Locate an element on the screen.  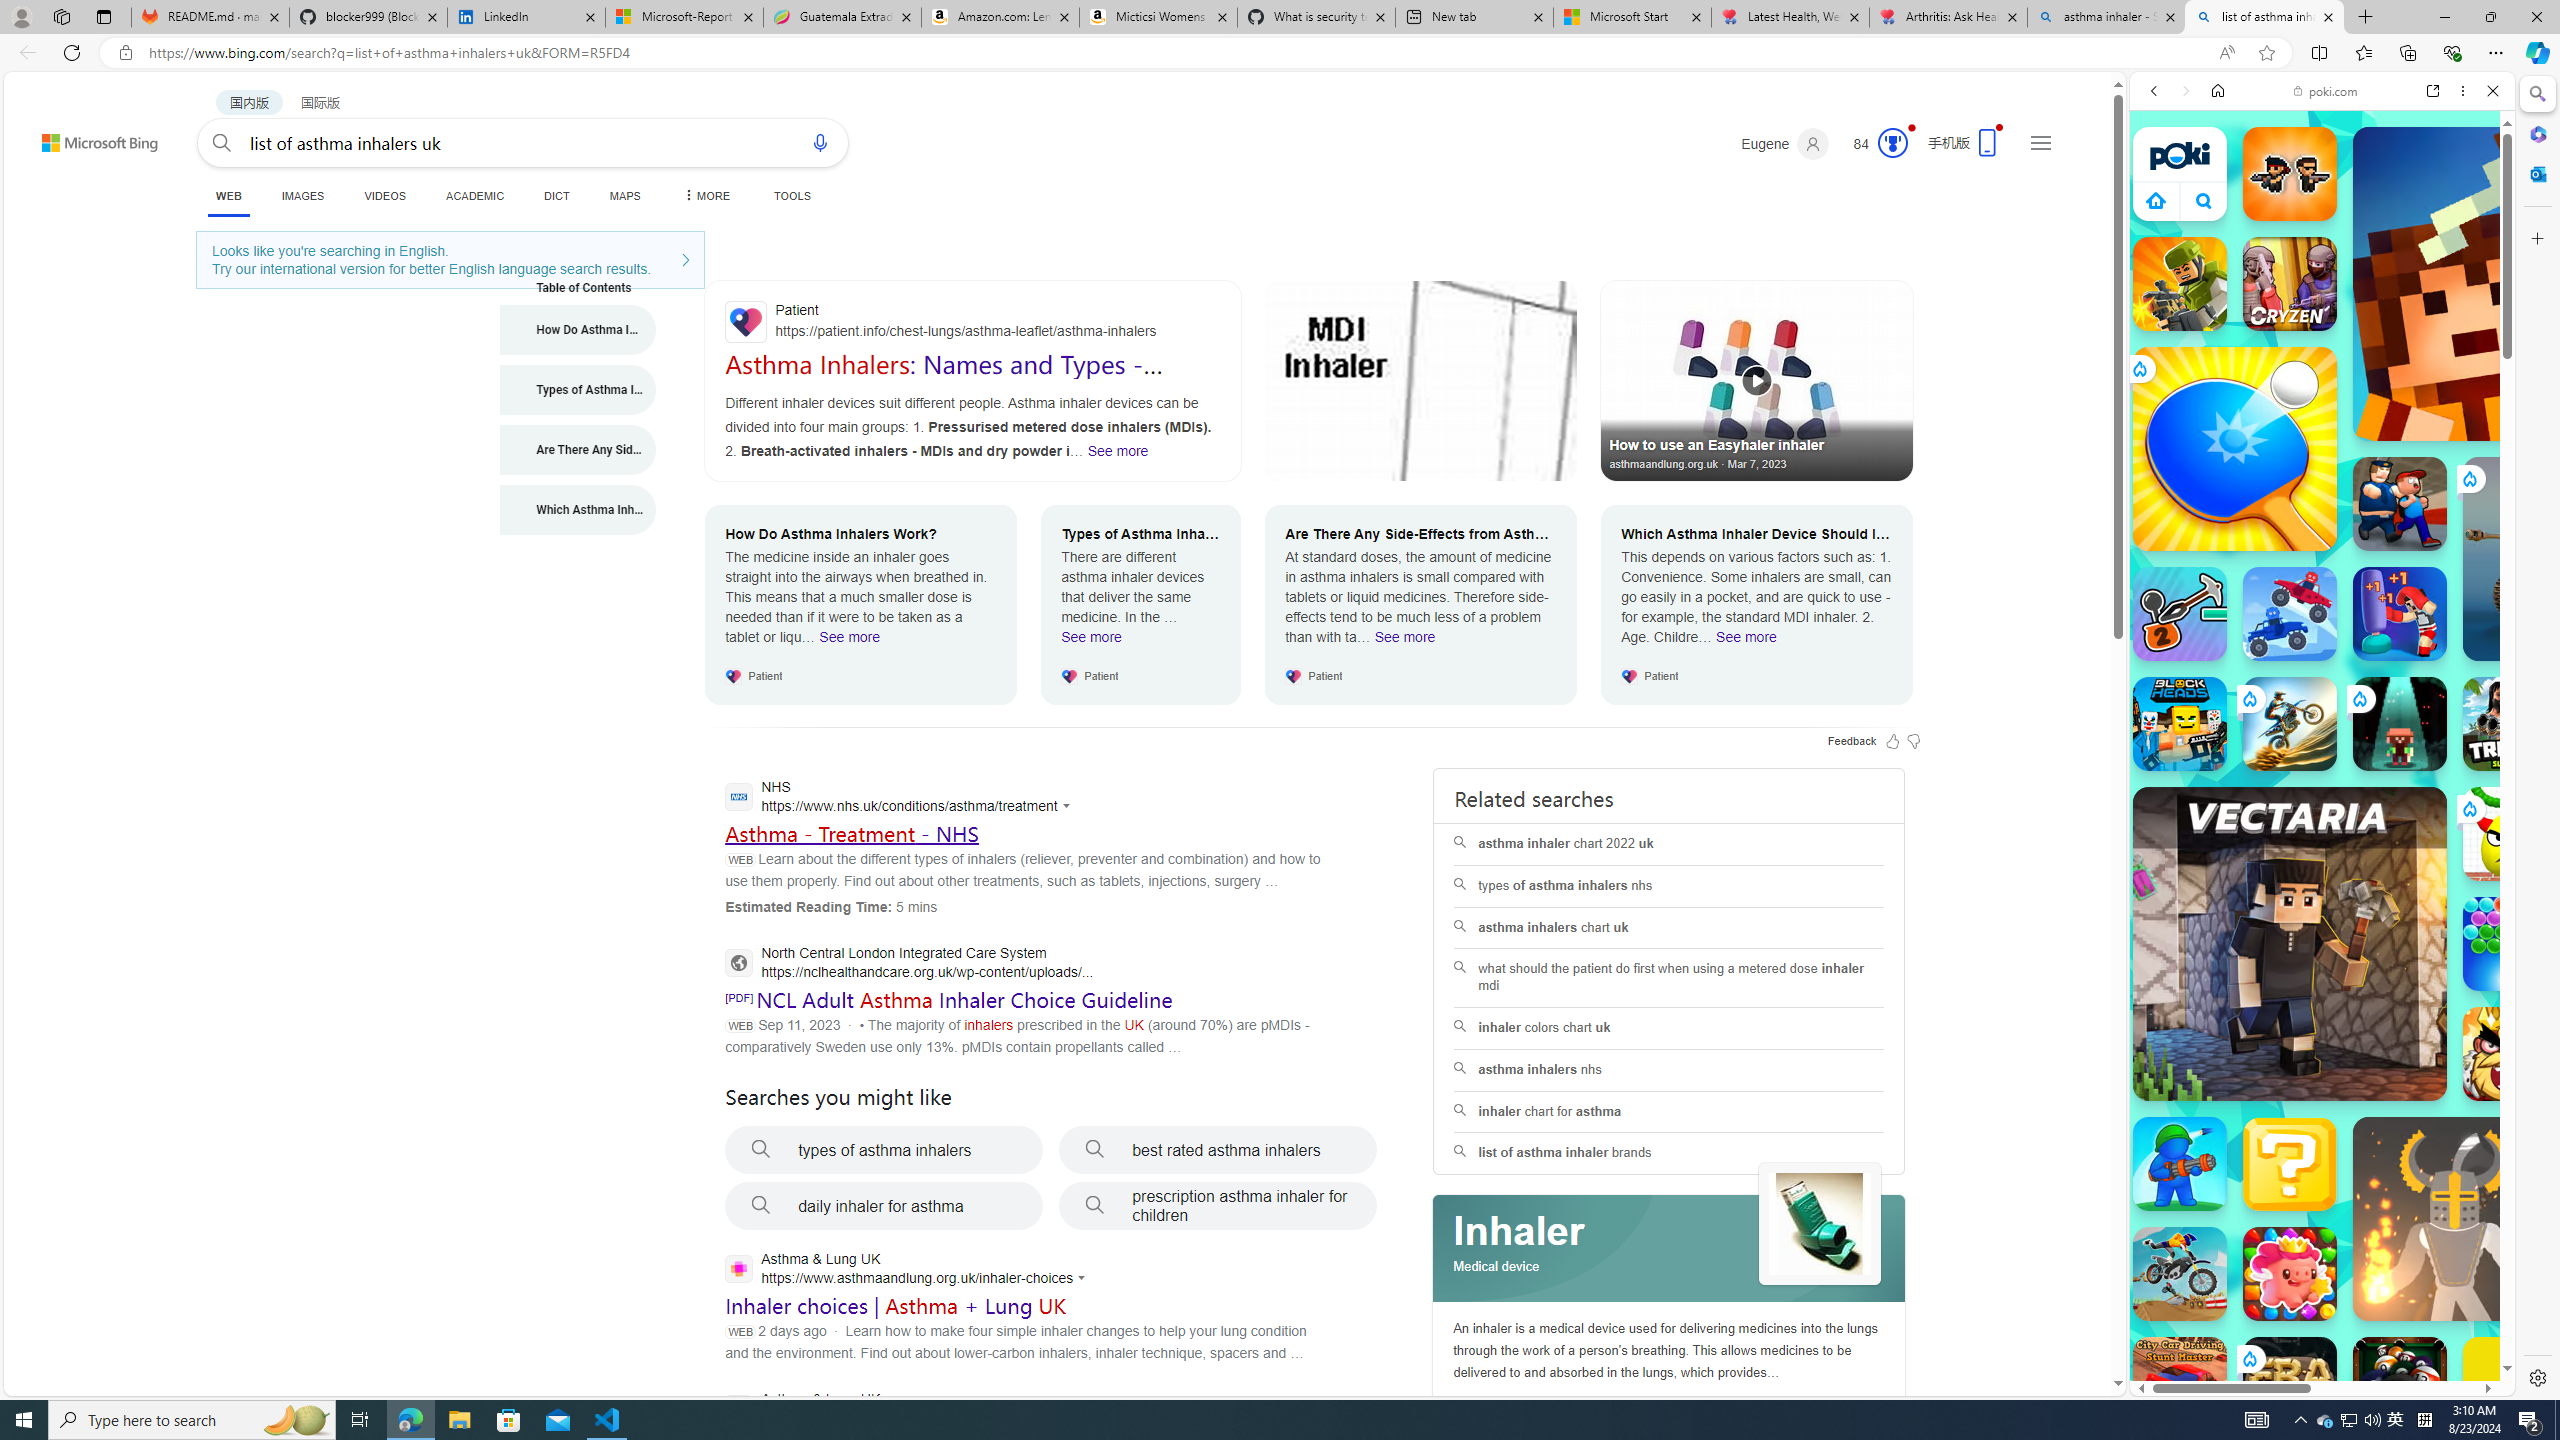
Blockheads Blockheads is located at coordinates (2180, 723).